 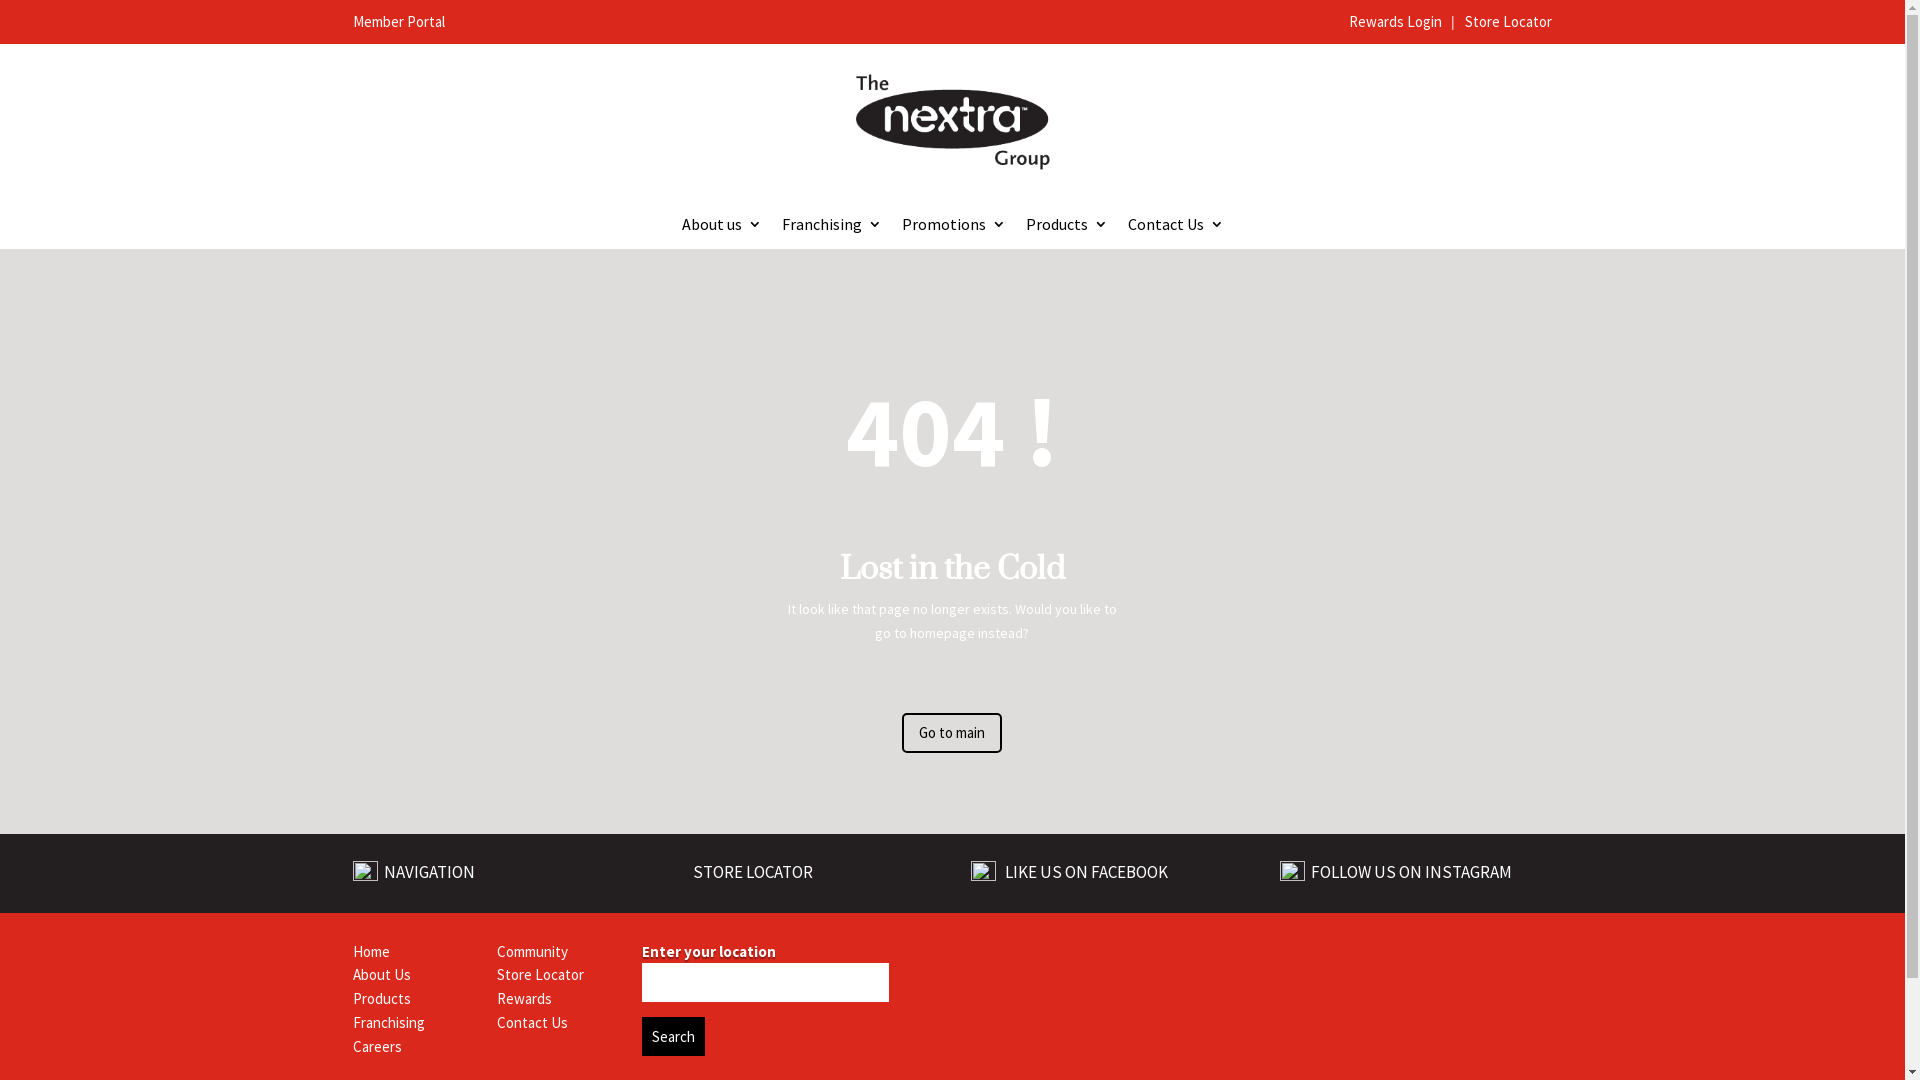 I want to click on Contact Us, so click(x=1176, y=228).